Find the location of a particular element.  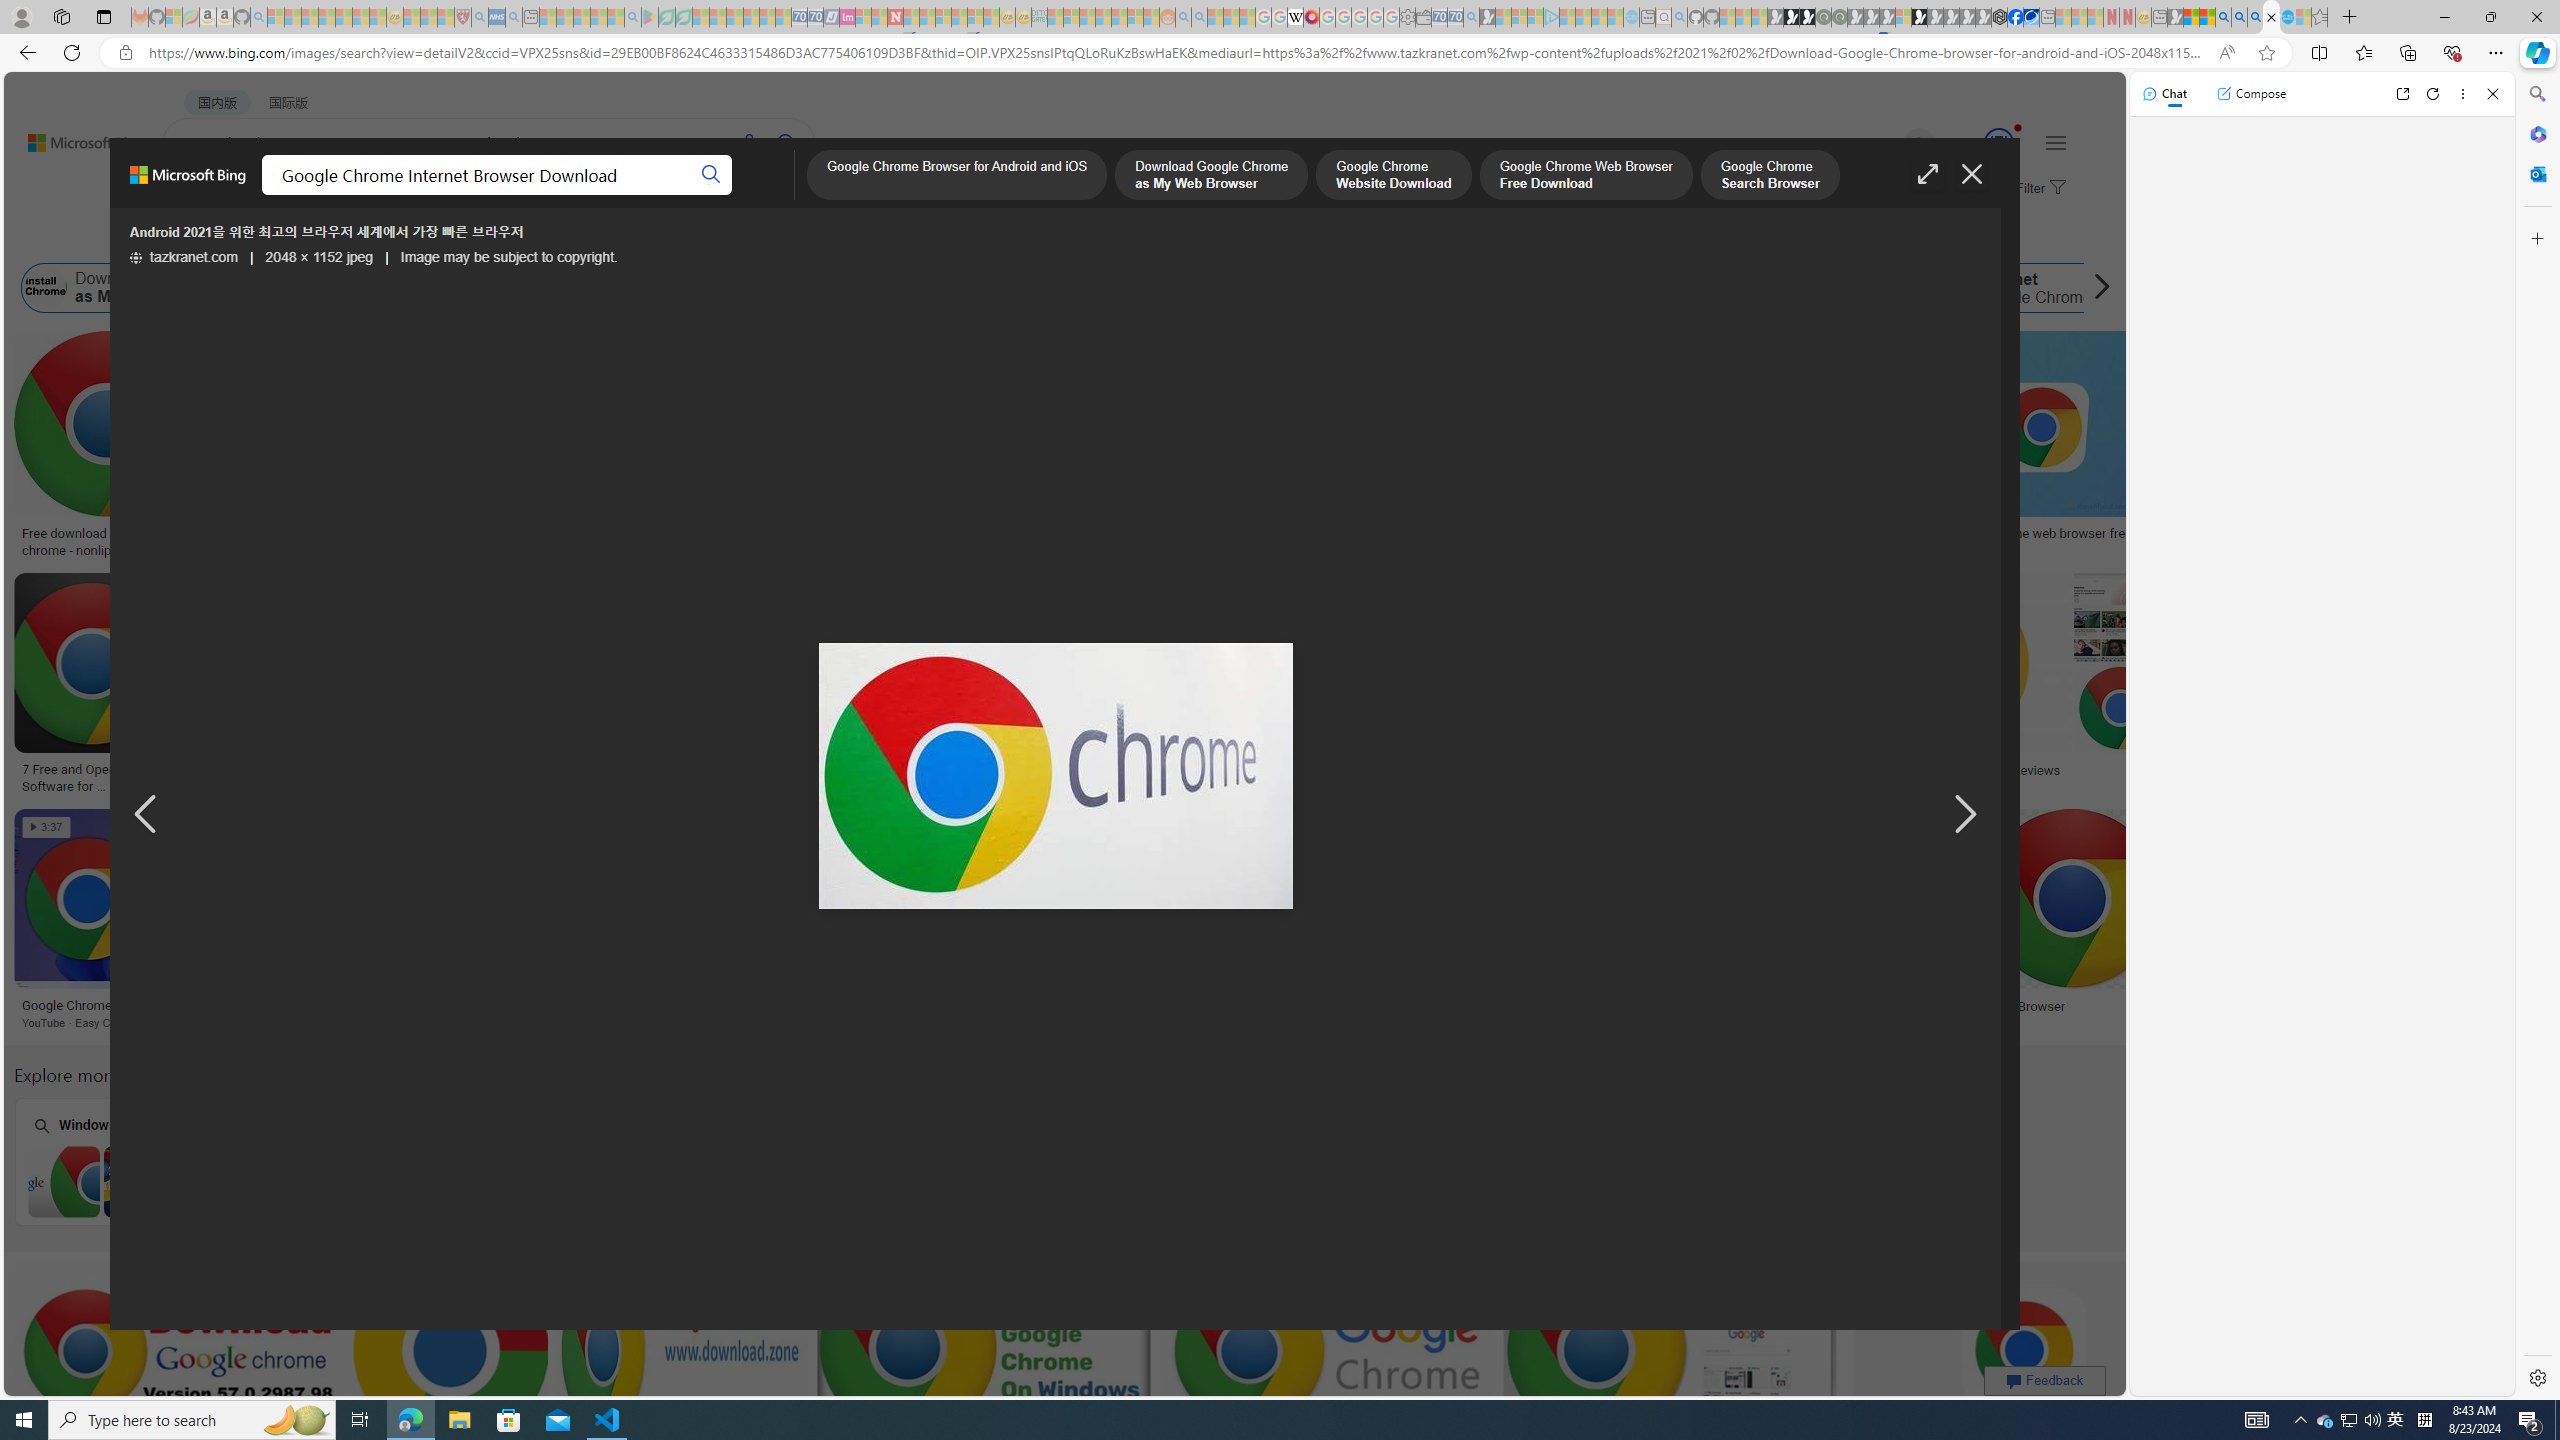

ACADEMIC is located at coordinates (634, 196).